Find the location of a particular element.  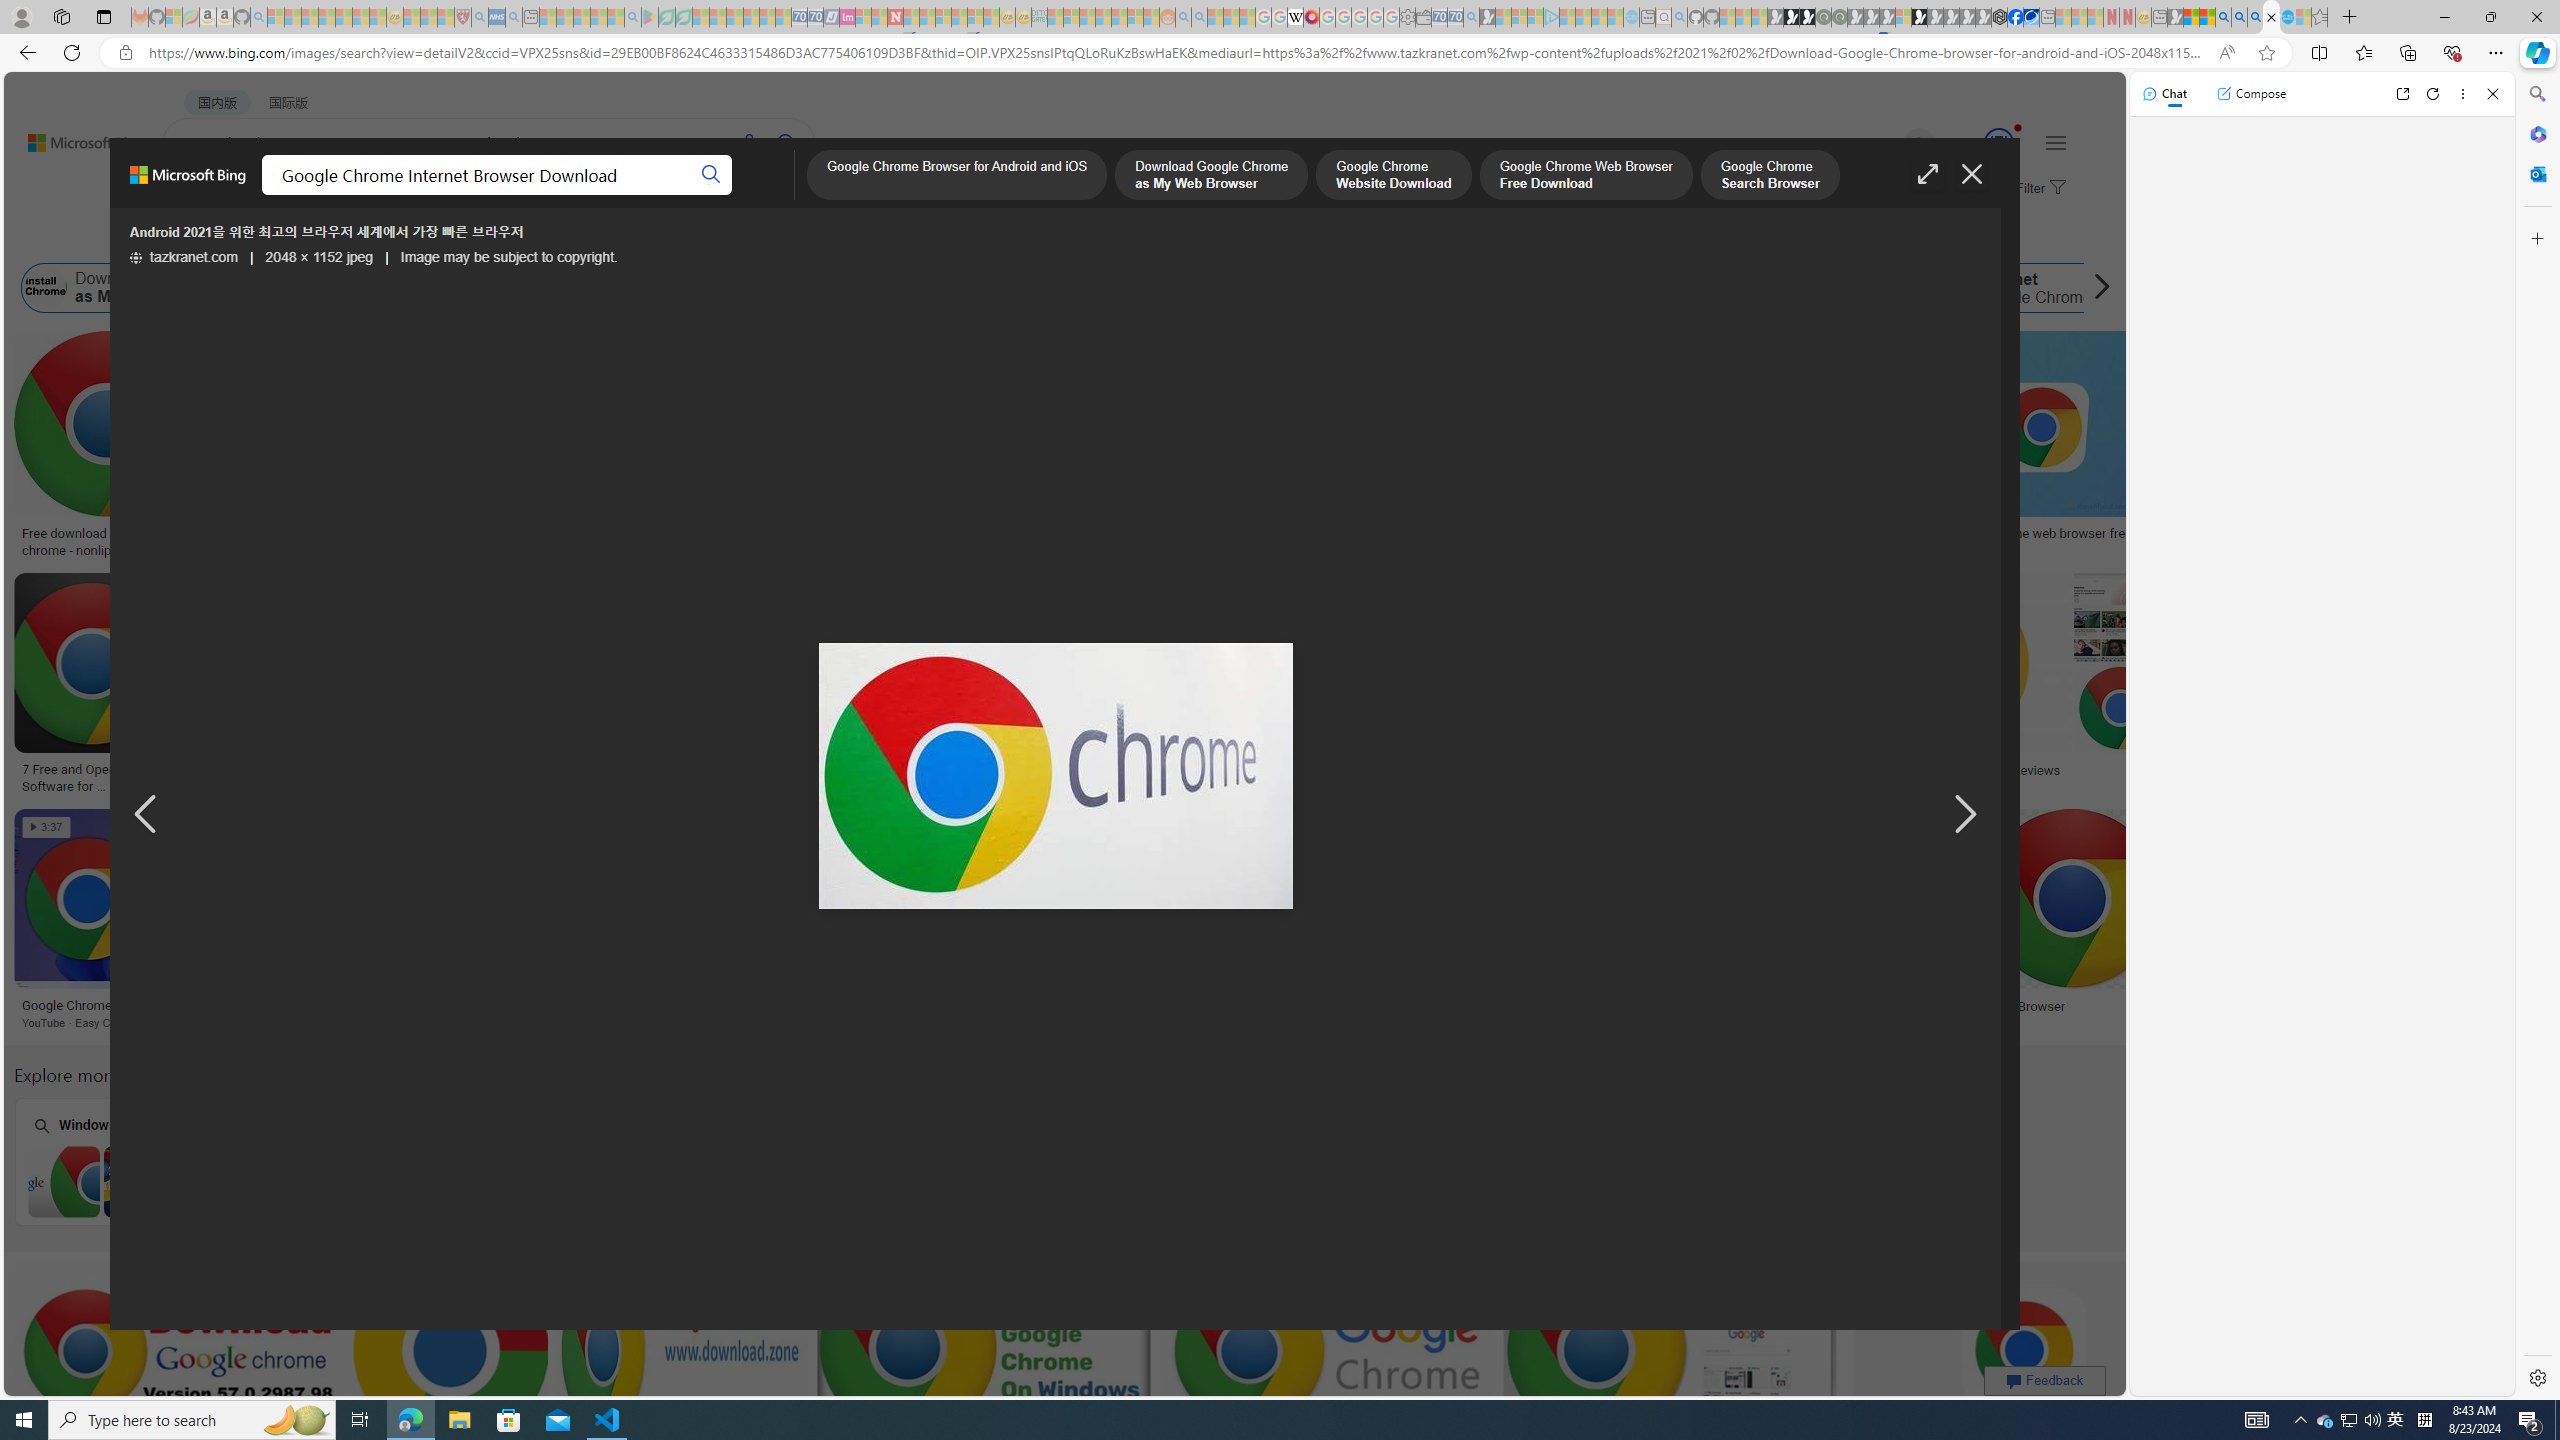

ACADEMIC is located at coordinates (634, 196).